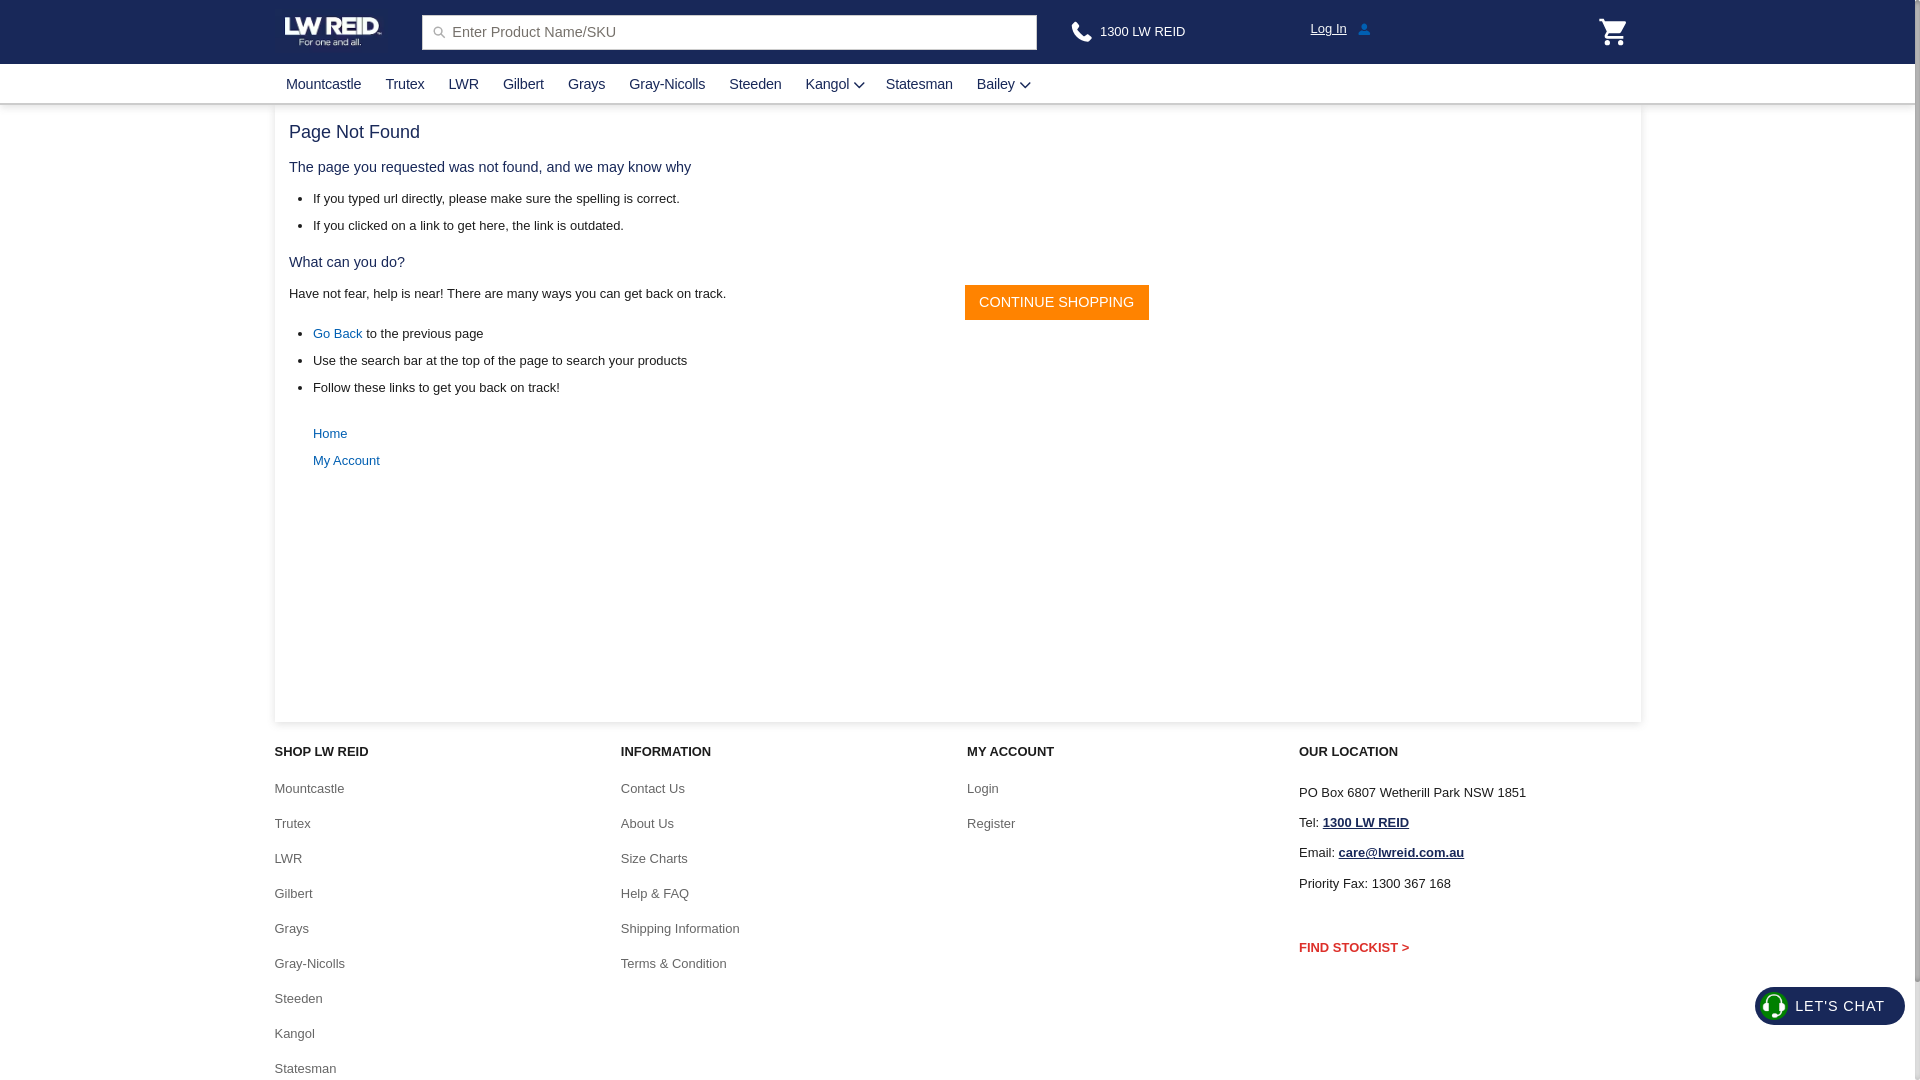 The height and width of the screenshot is (1080, 1920). I want to click on My Account, so click(346, 460).